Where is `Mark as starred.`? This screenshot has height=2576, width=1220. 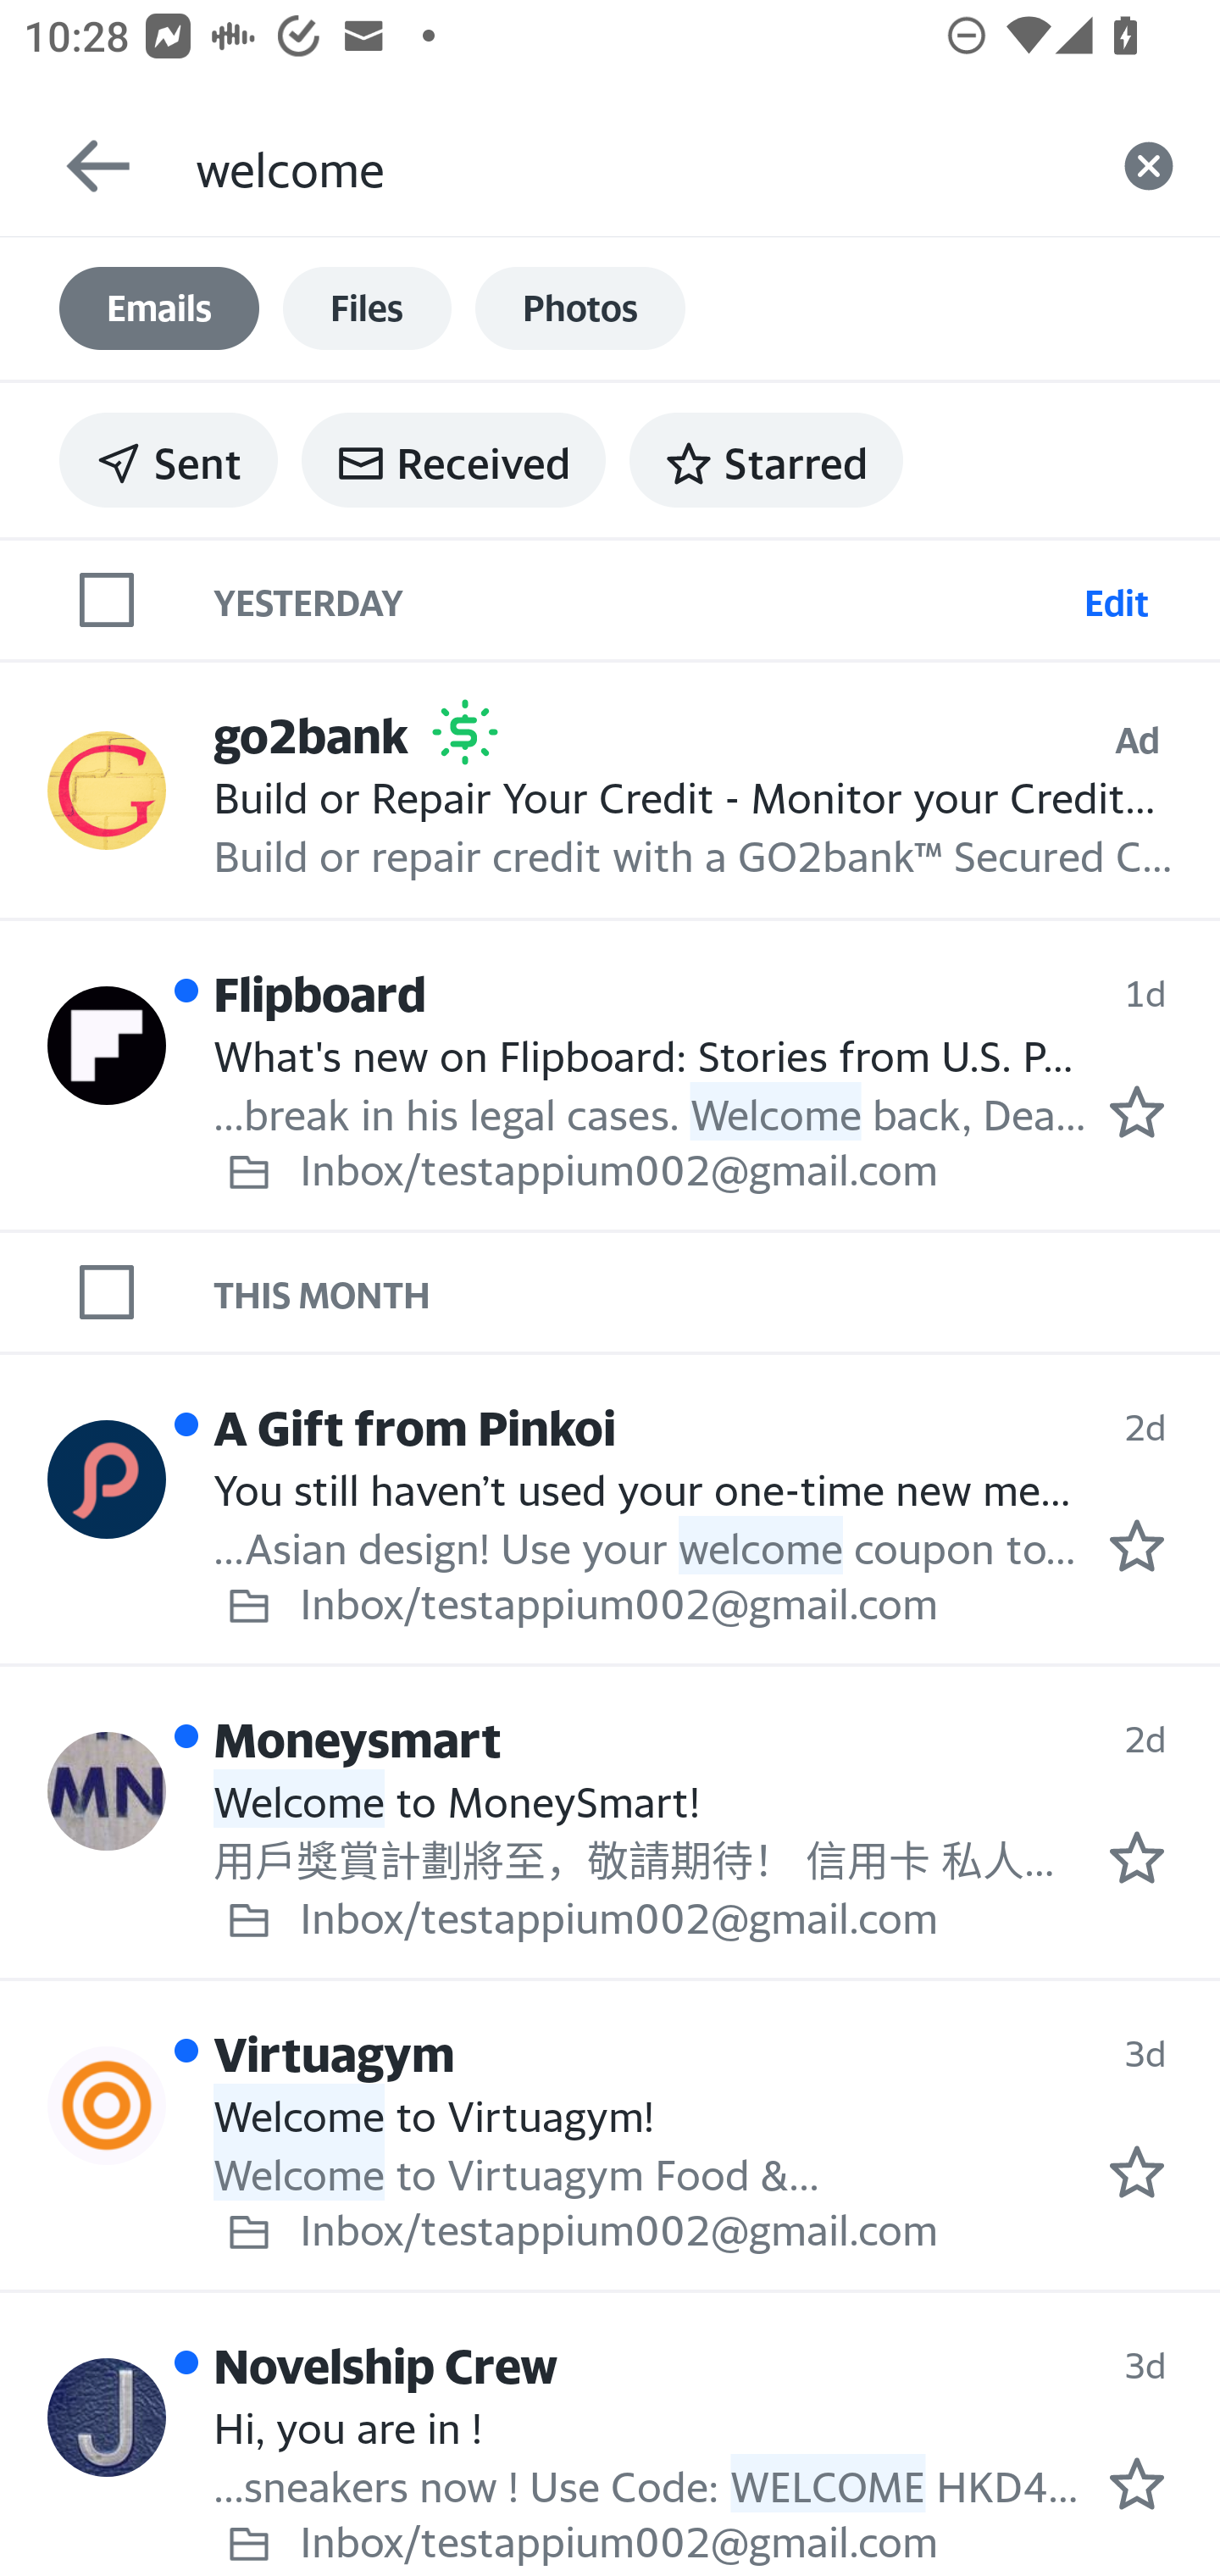
Mark as starred. is located at coordinates (1137, 1111).